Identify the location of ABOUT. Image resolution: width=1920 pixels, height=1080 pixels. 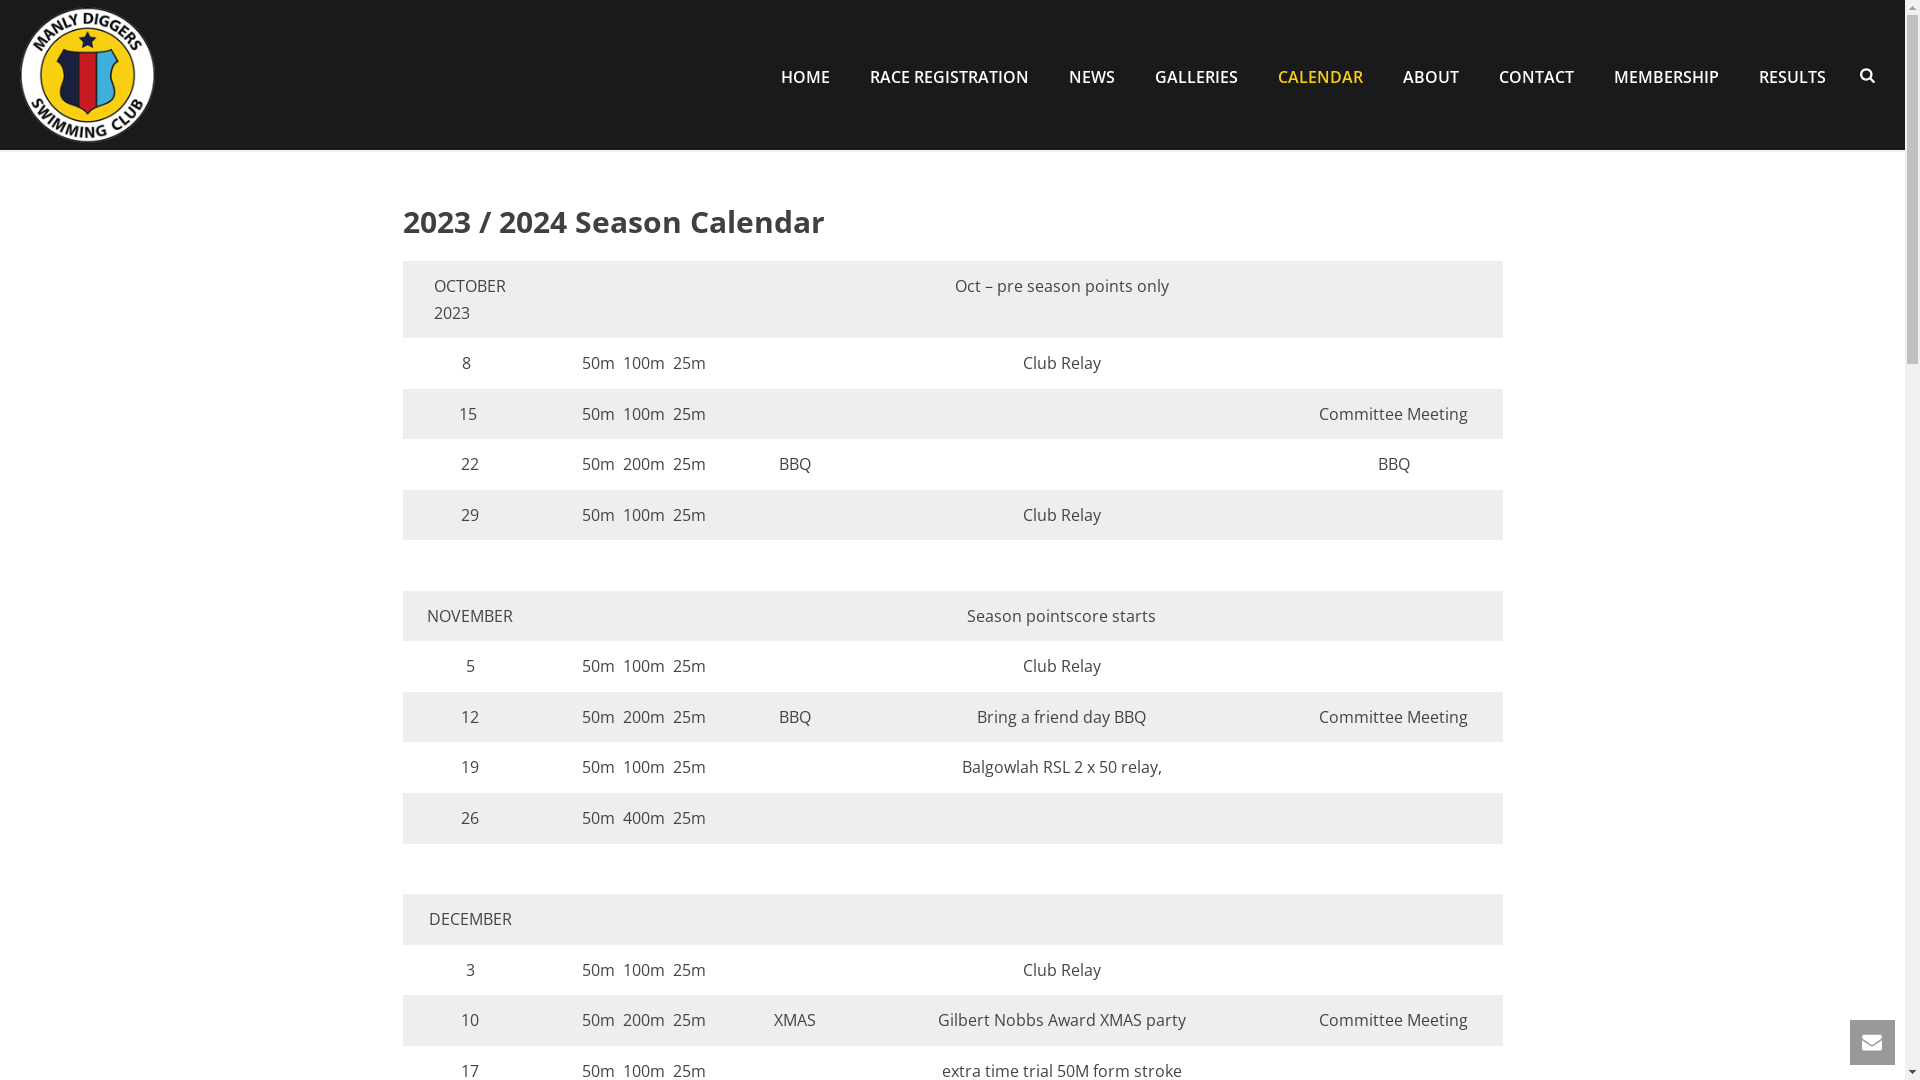
(1431, 75).